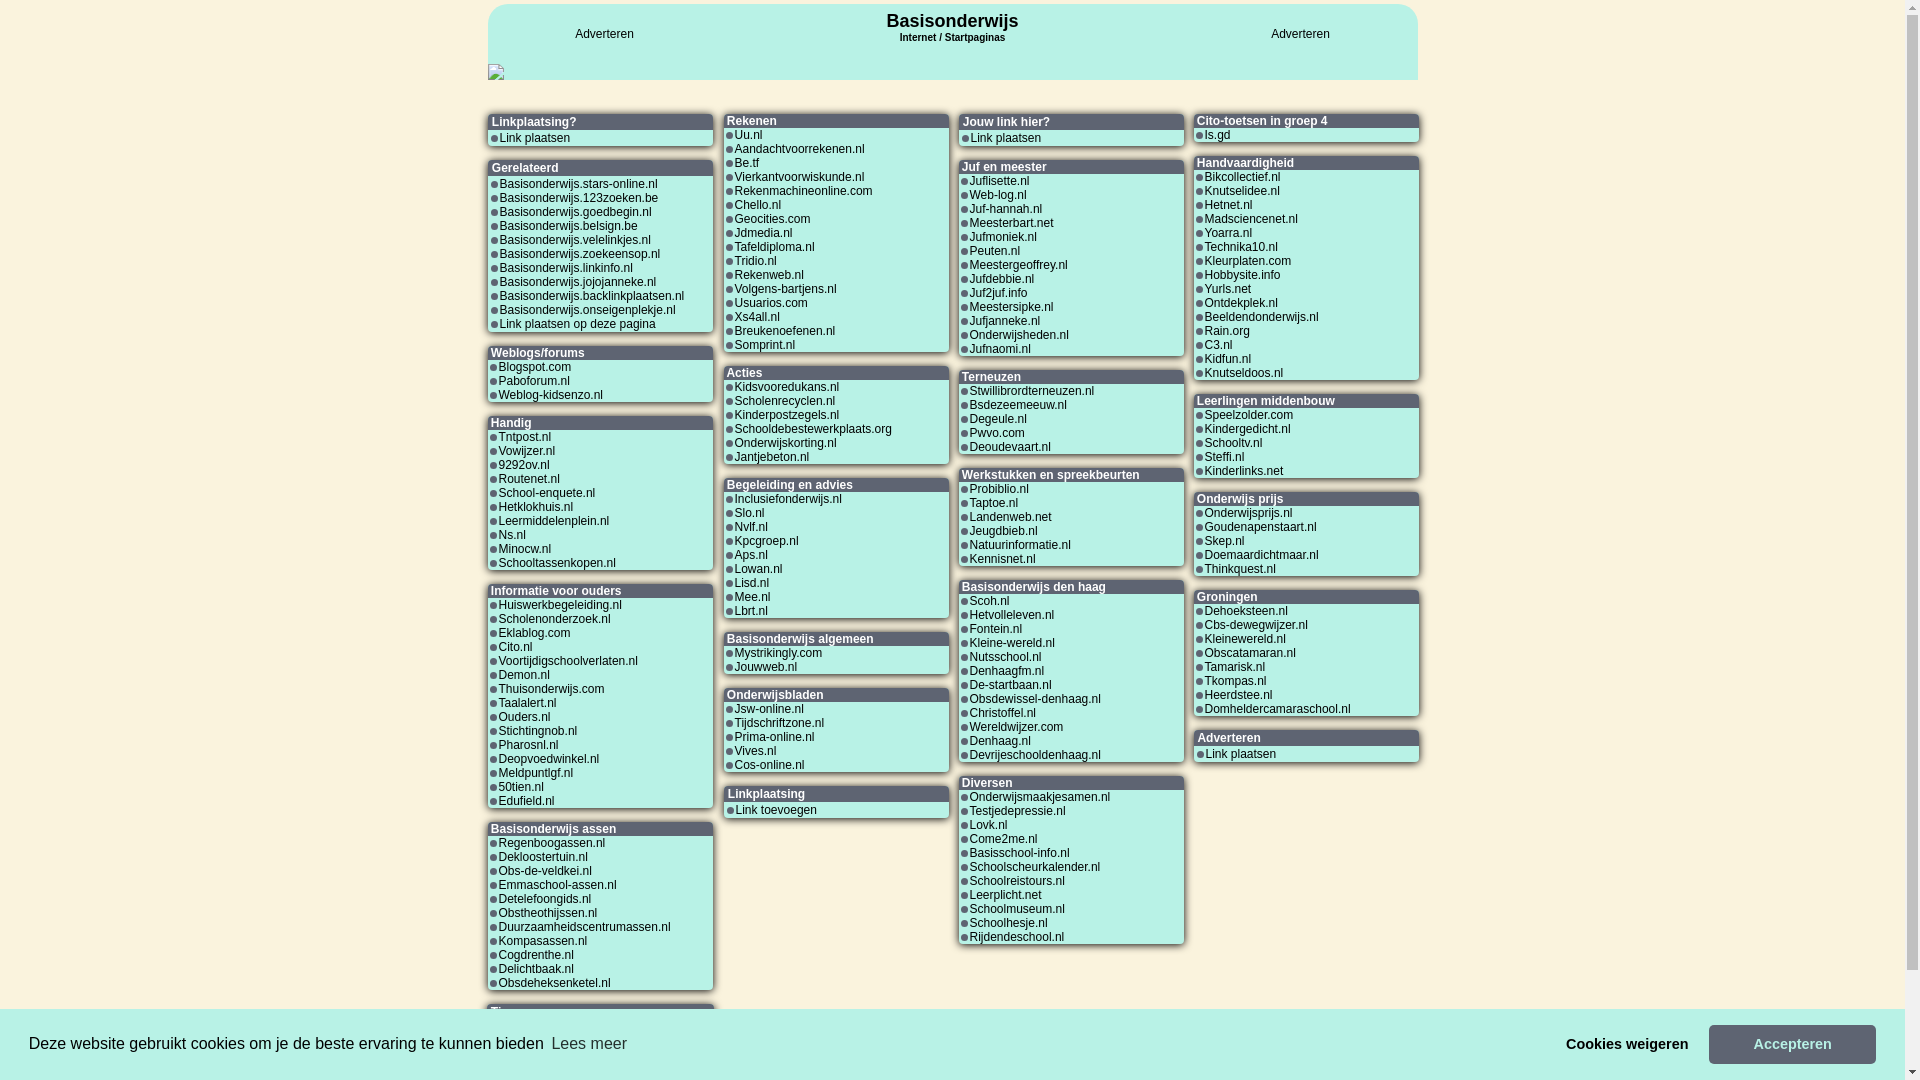  What do you see at coordinates (551, 689) in the screenshot?
I see `Thuisonderwijs.com` at bounding box center [551, 689].